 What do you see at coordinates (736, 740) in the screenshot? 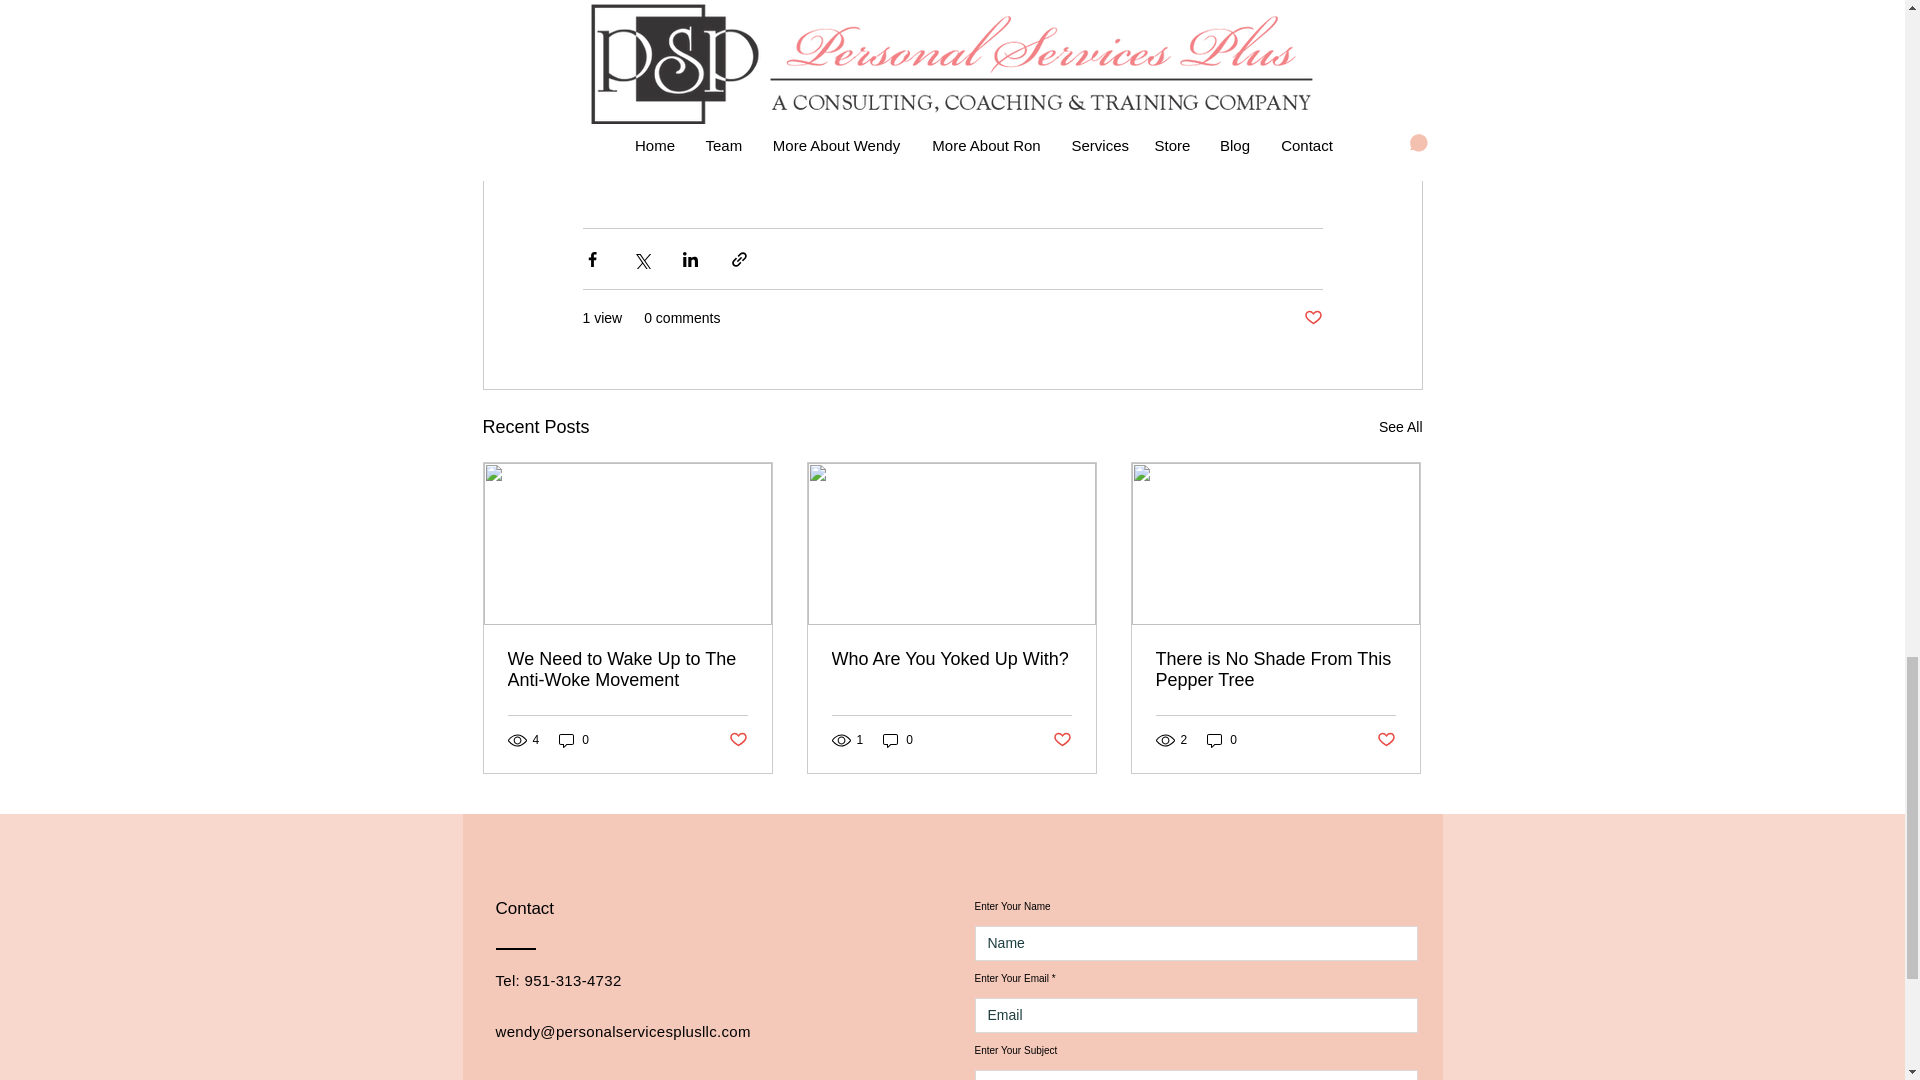
I see `Post not marked as liked` at bounding box center [736, 740].